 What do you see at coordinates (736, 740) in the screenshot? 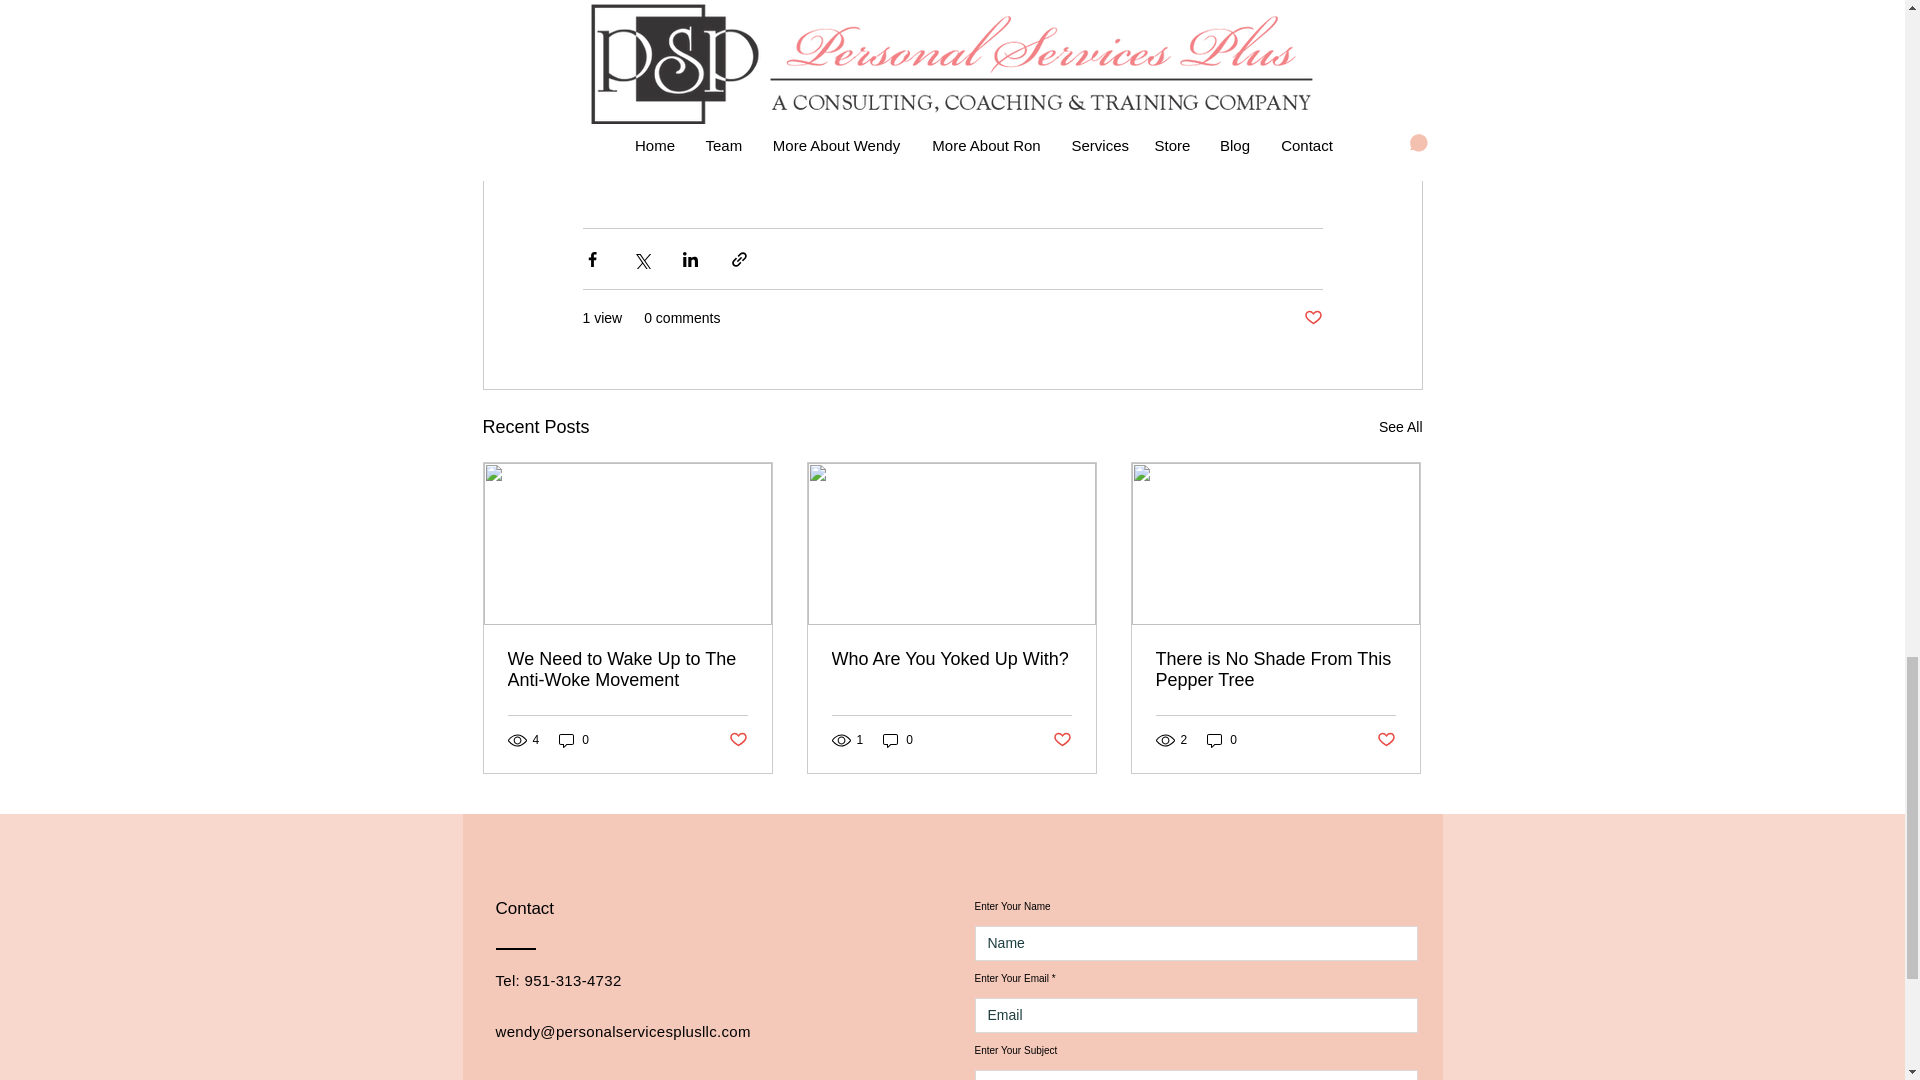
I see `Post not marked as liked` at bounding box center [736, 740].